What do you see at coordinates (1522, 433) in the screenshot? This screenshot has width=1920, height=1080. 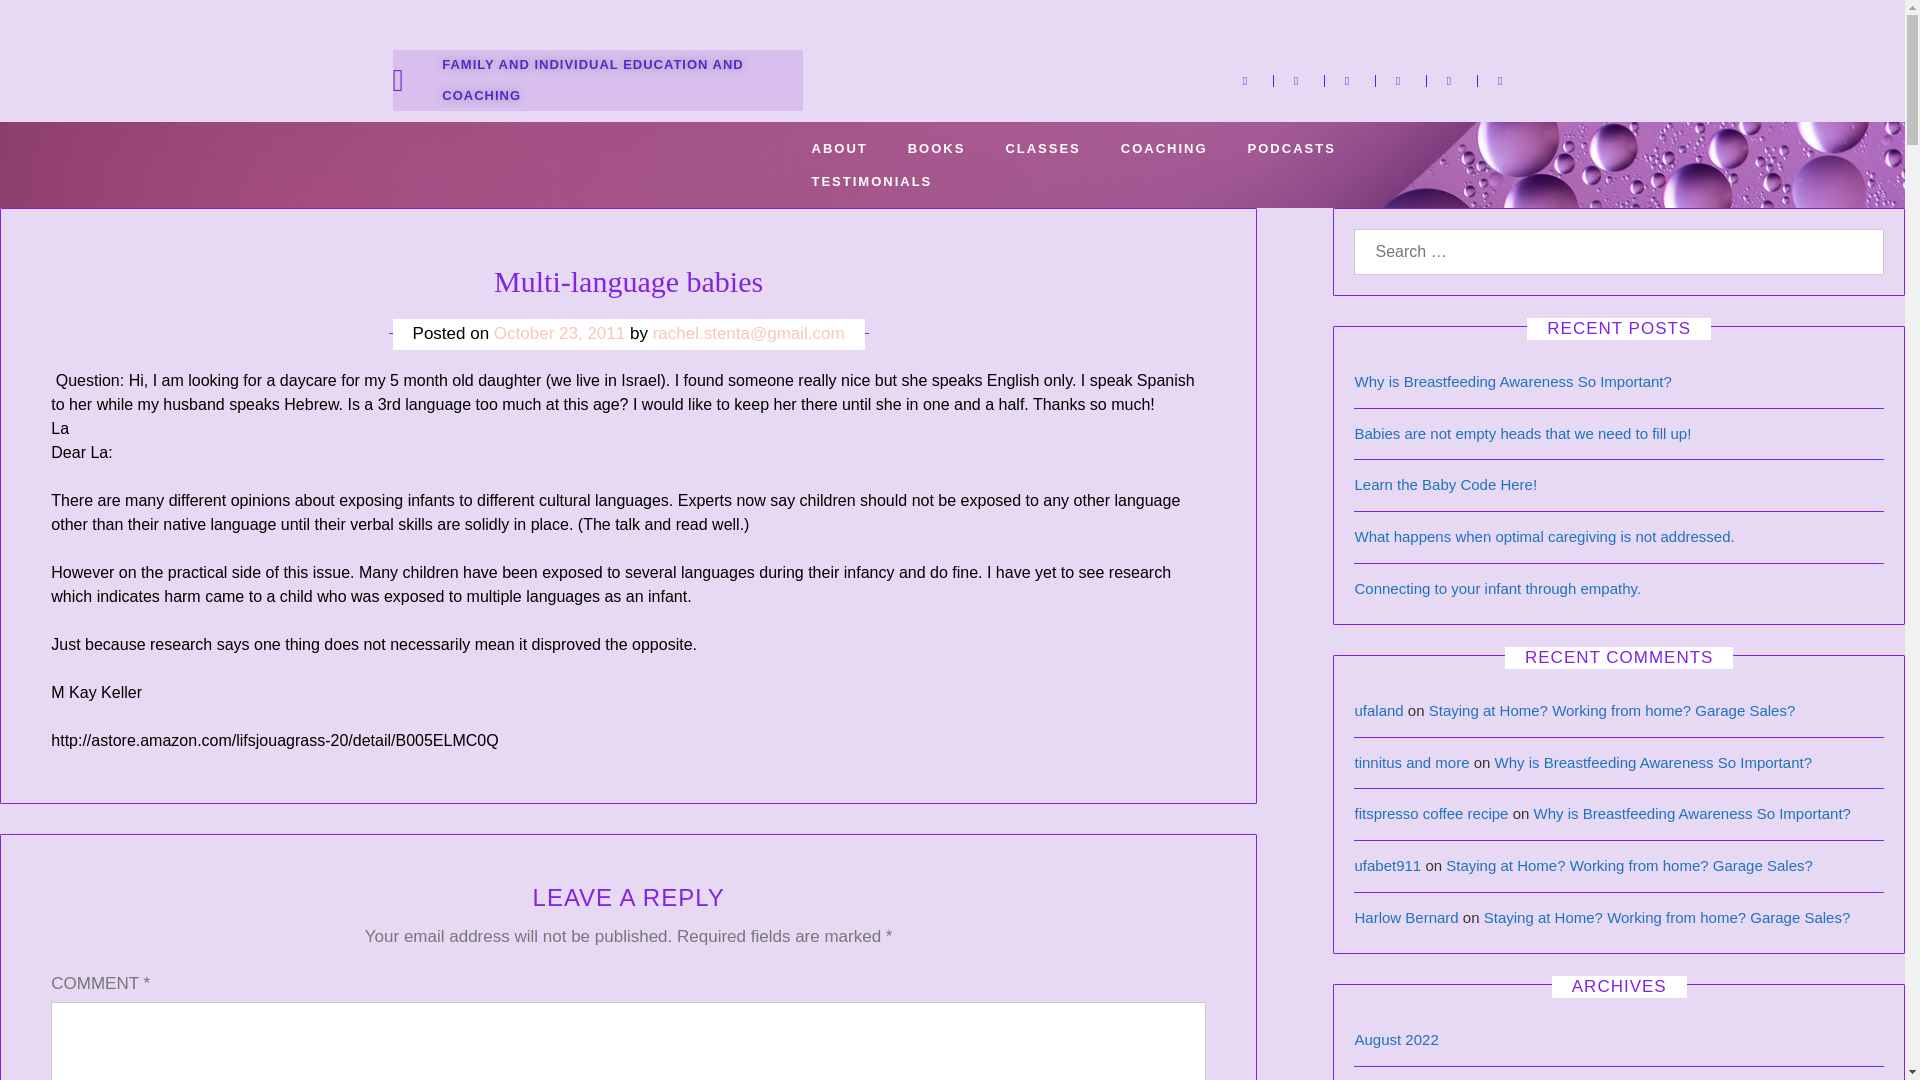 I see `Babies are not empty heads that we need to fill up!` at bounding box center [1522, 433].